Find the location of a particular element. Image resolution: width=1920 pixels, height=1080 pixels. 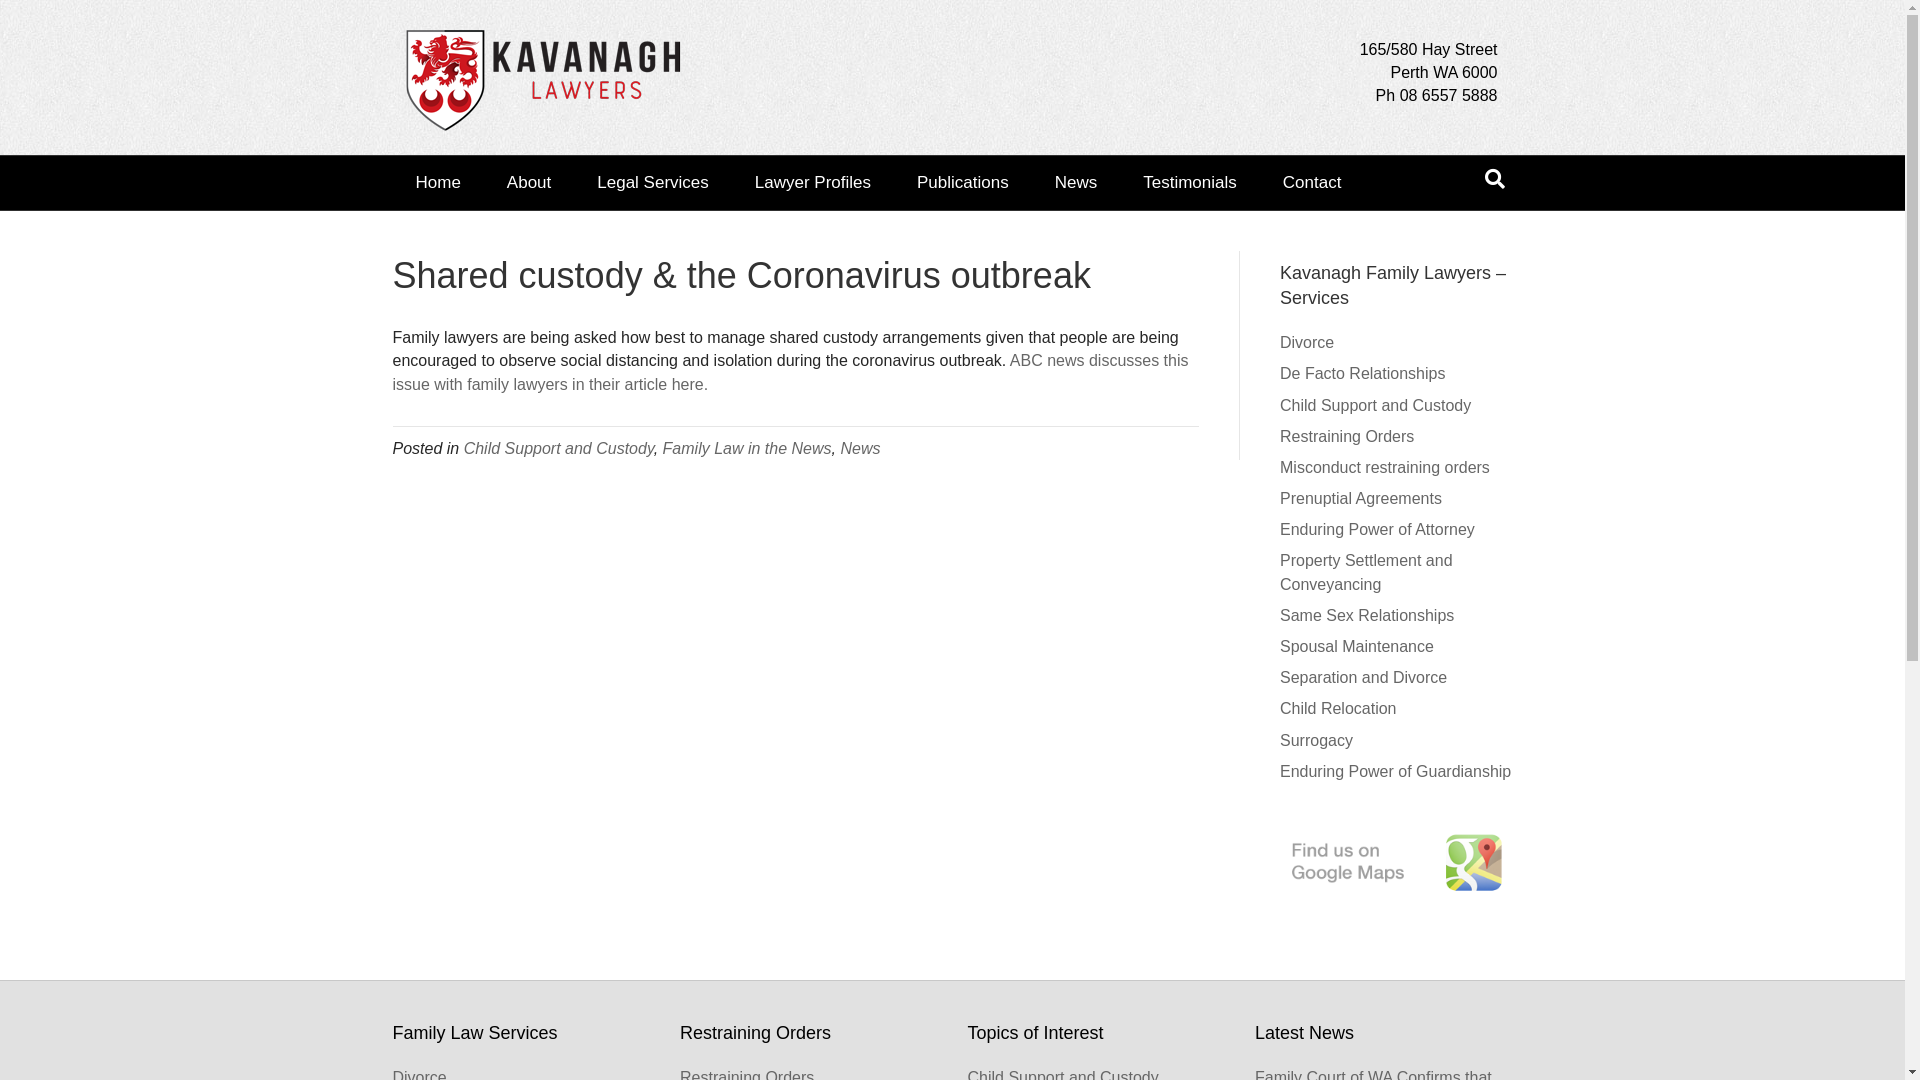

Enduring Power of Attorney is located at coordinates (1378, 530).